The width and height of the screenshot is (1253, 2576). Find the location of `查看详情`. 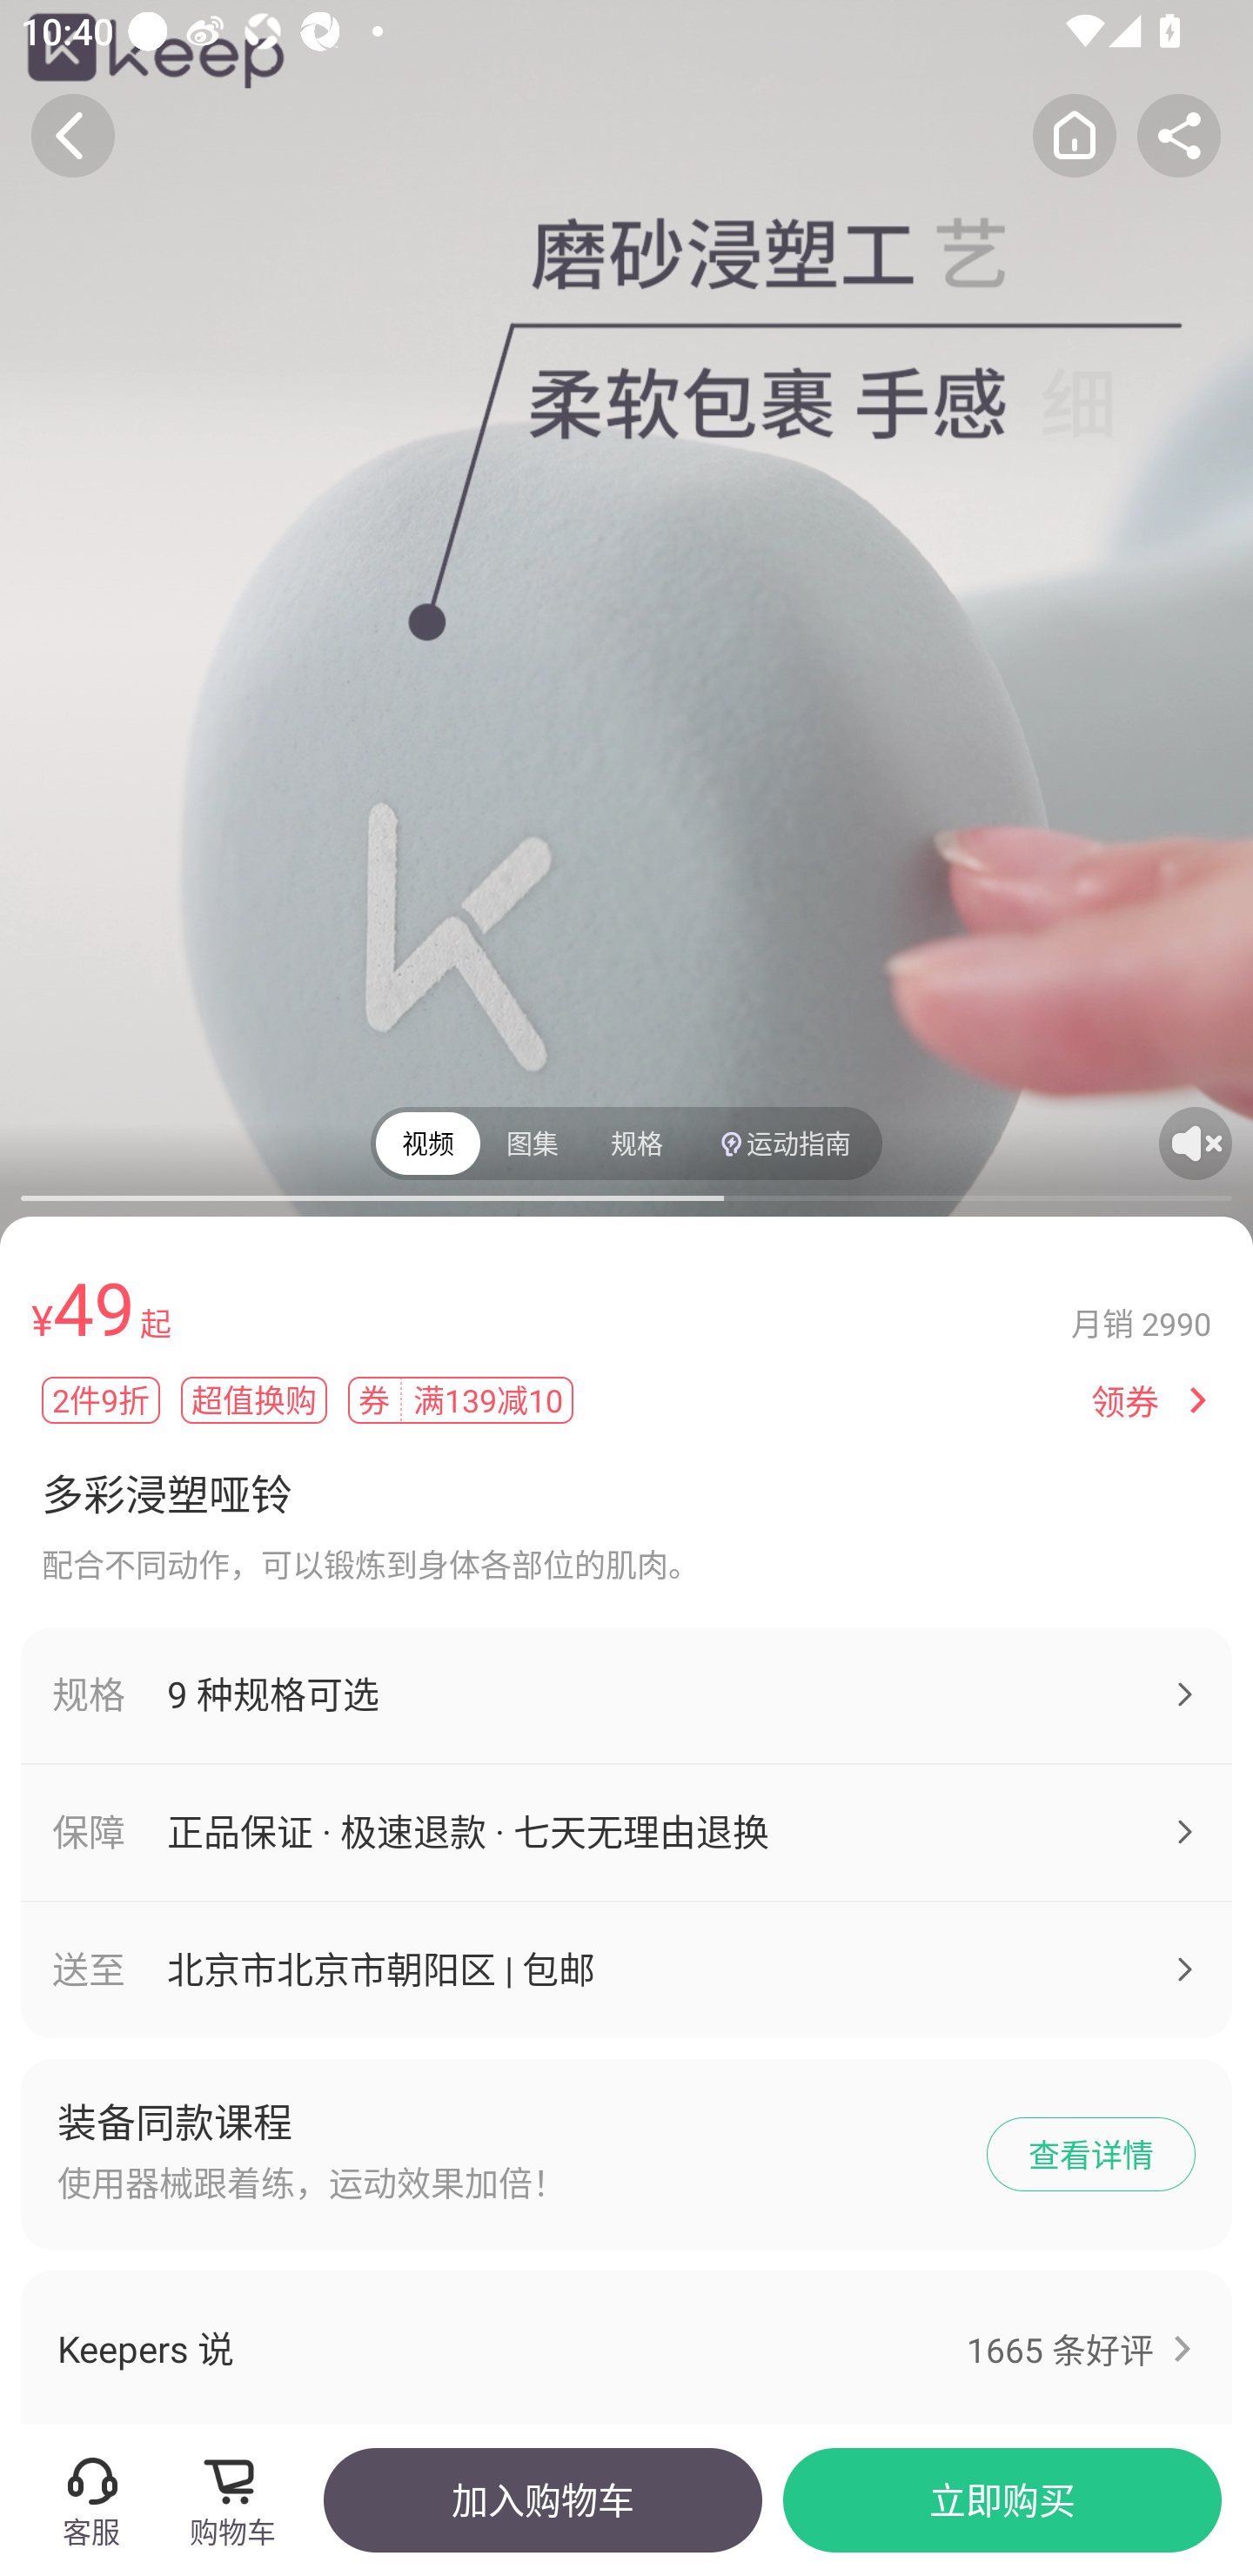

查看详情 is located at coordinates (1091, 2155).